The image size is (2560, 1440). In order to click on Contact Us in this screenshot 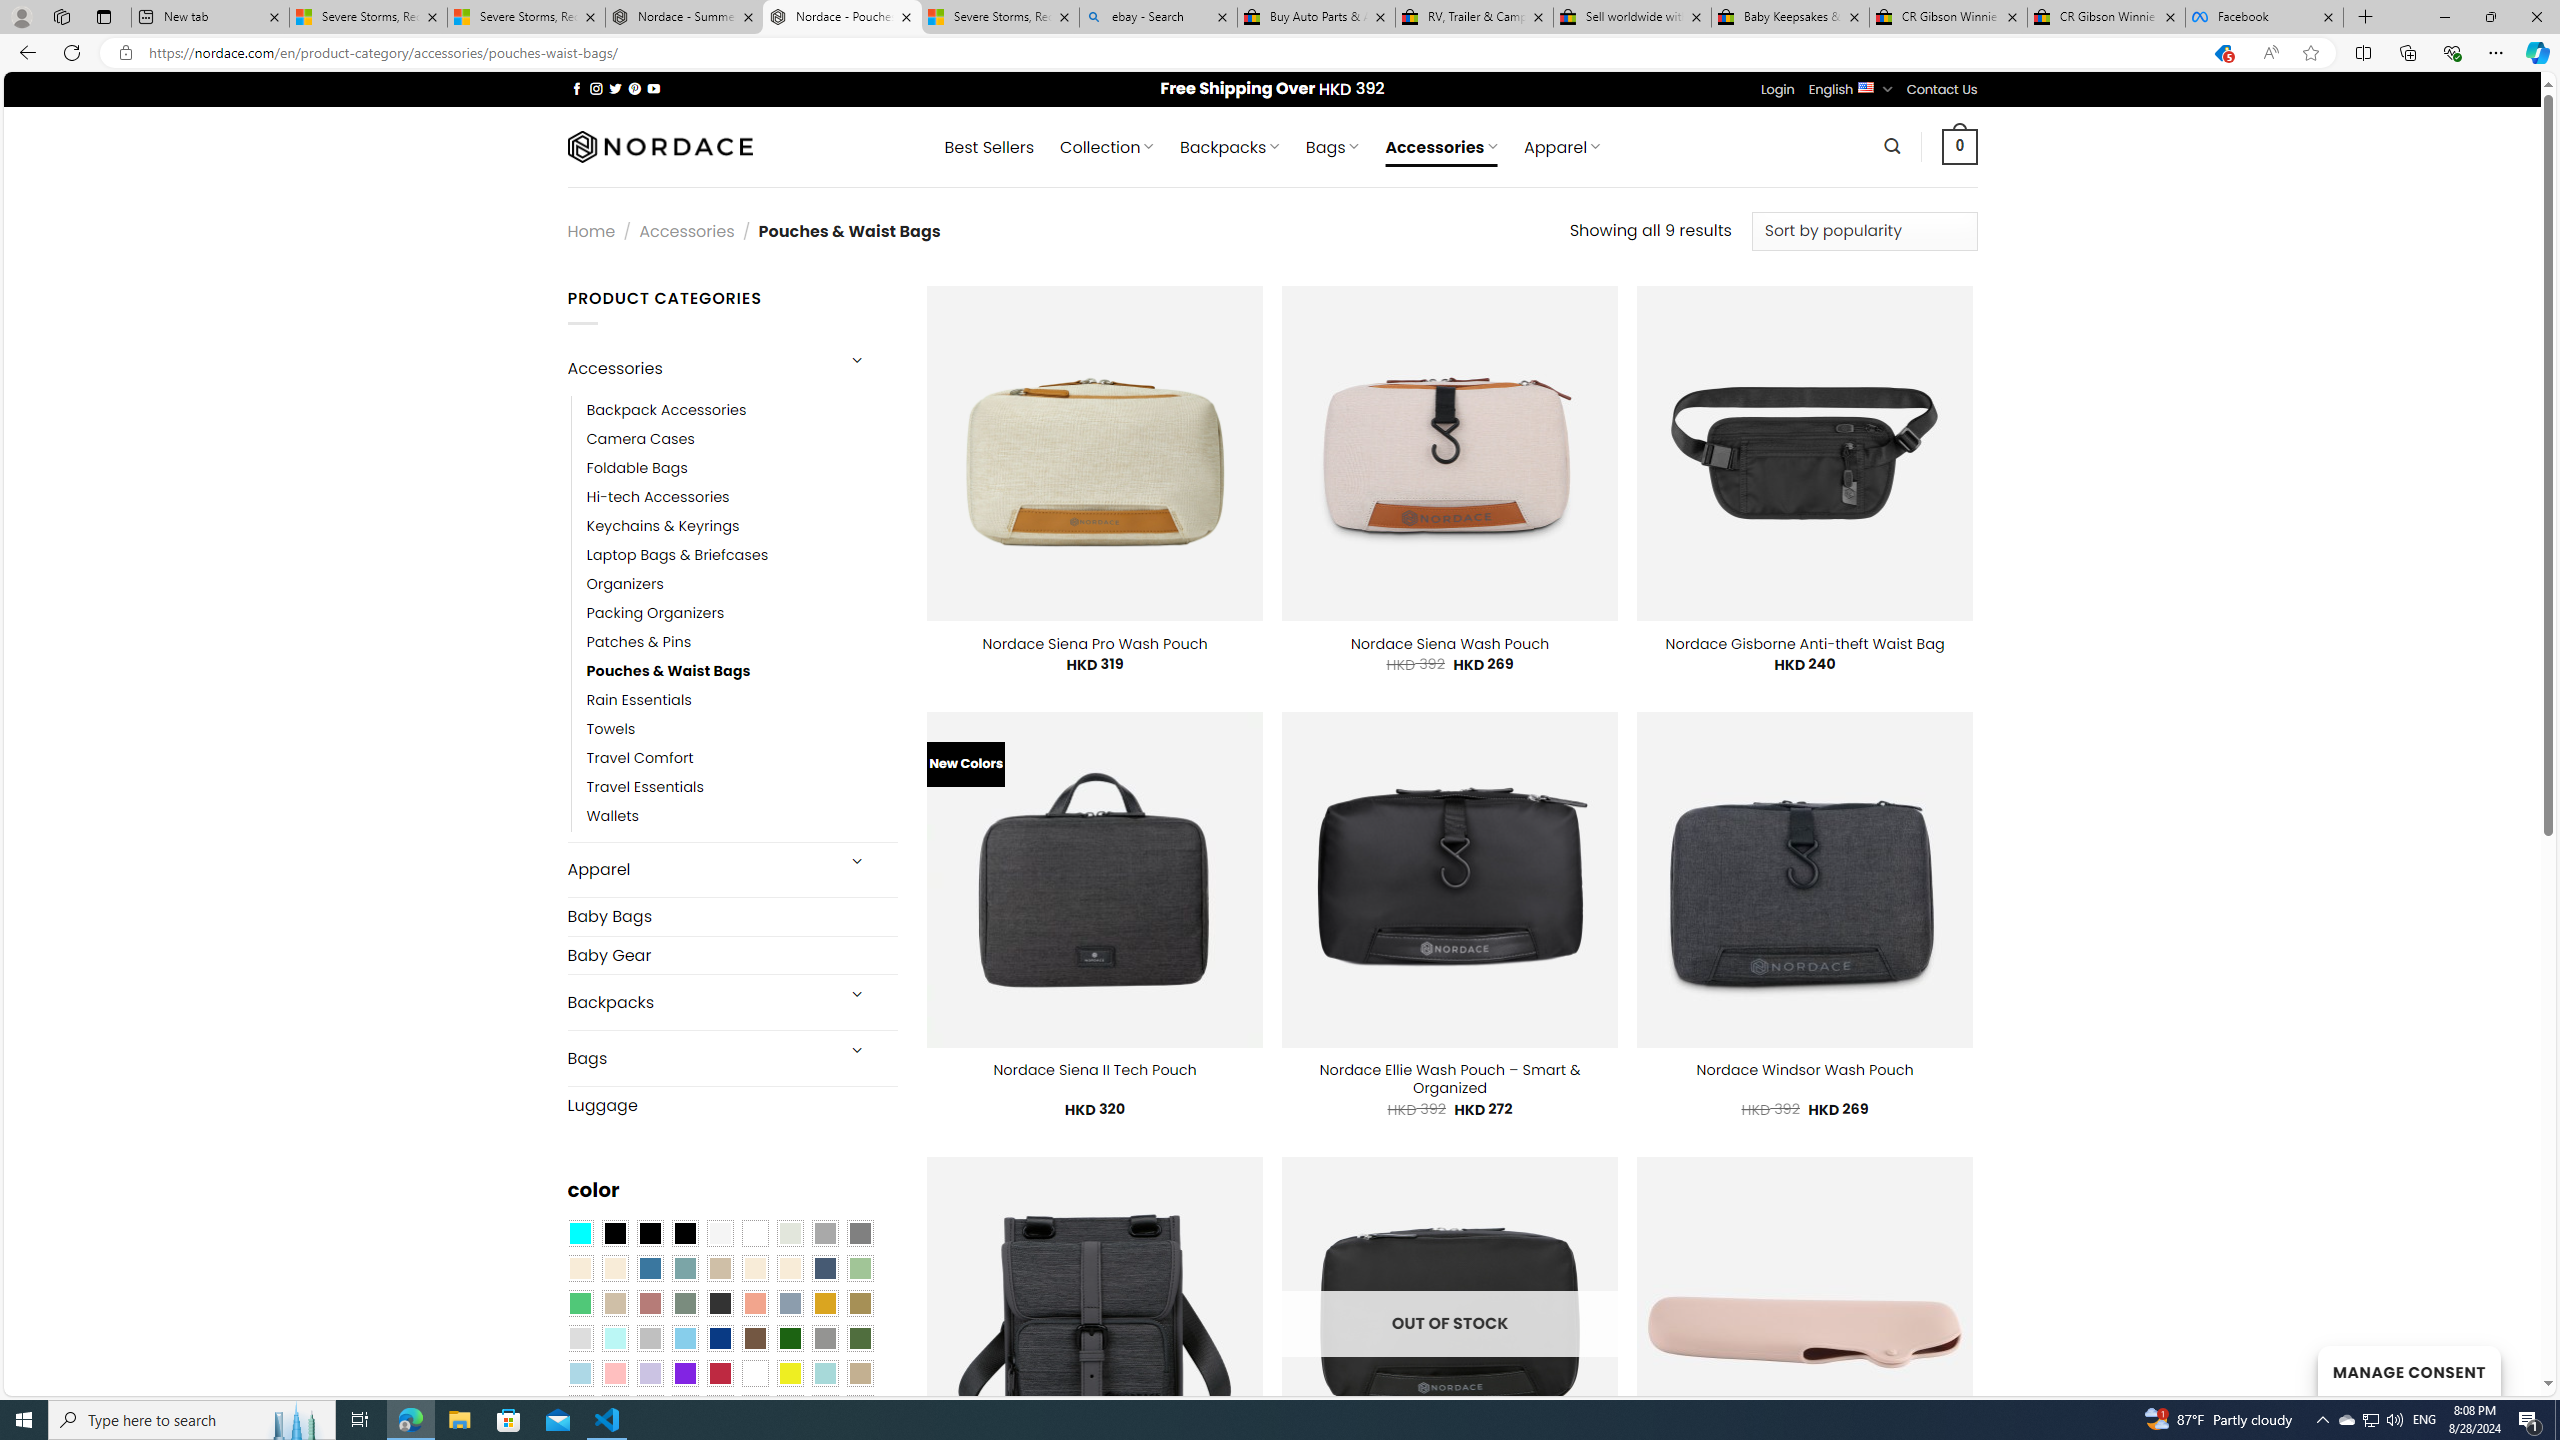, I will do `click(1942, 89)`.